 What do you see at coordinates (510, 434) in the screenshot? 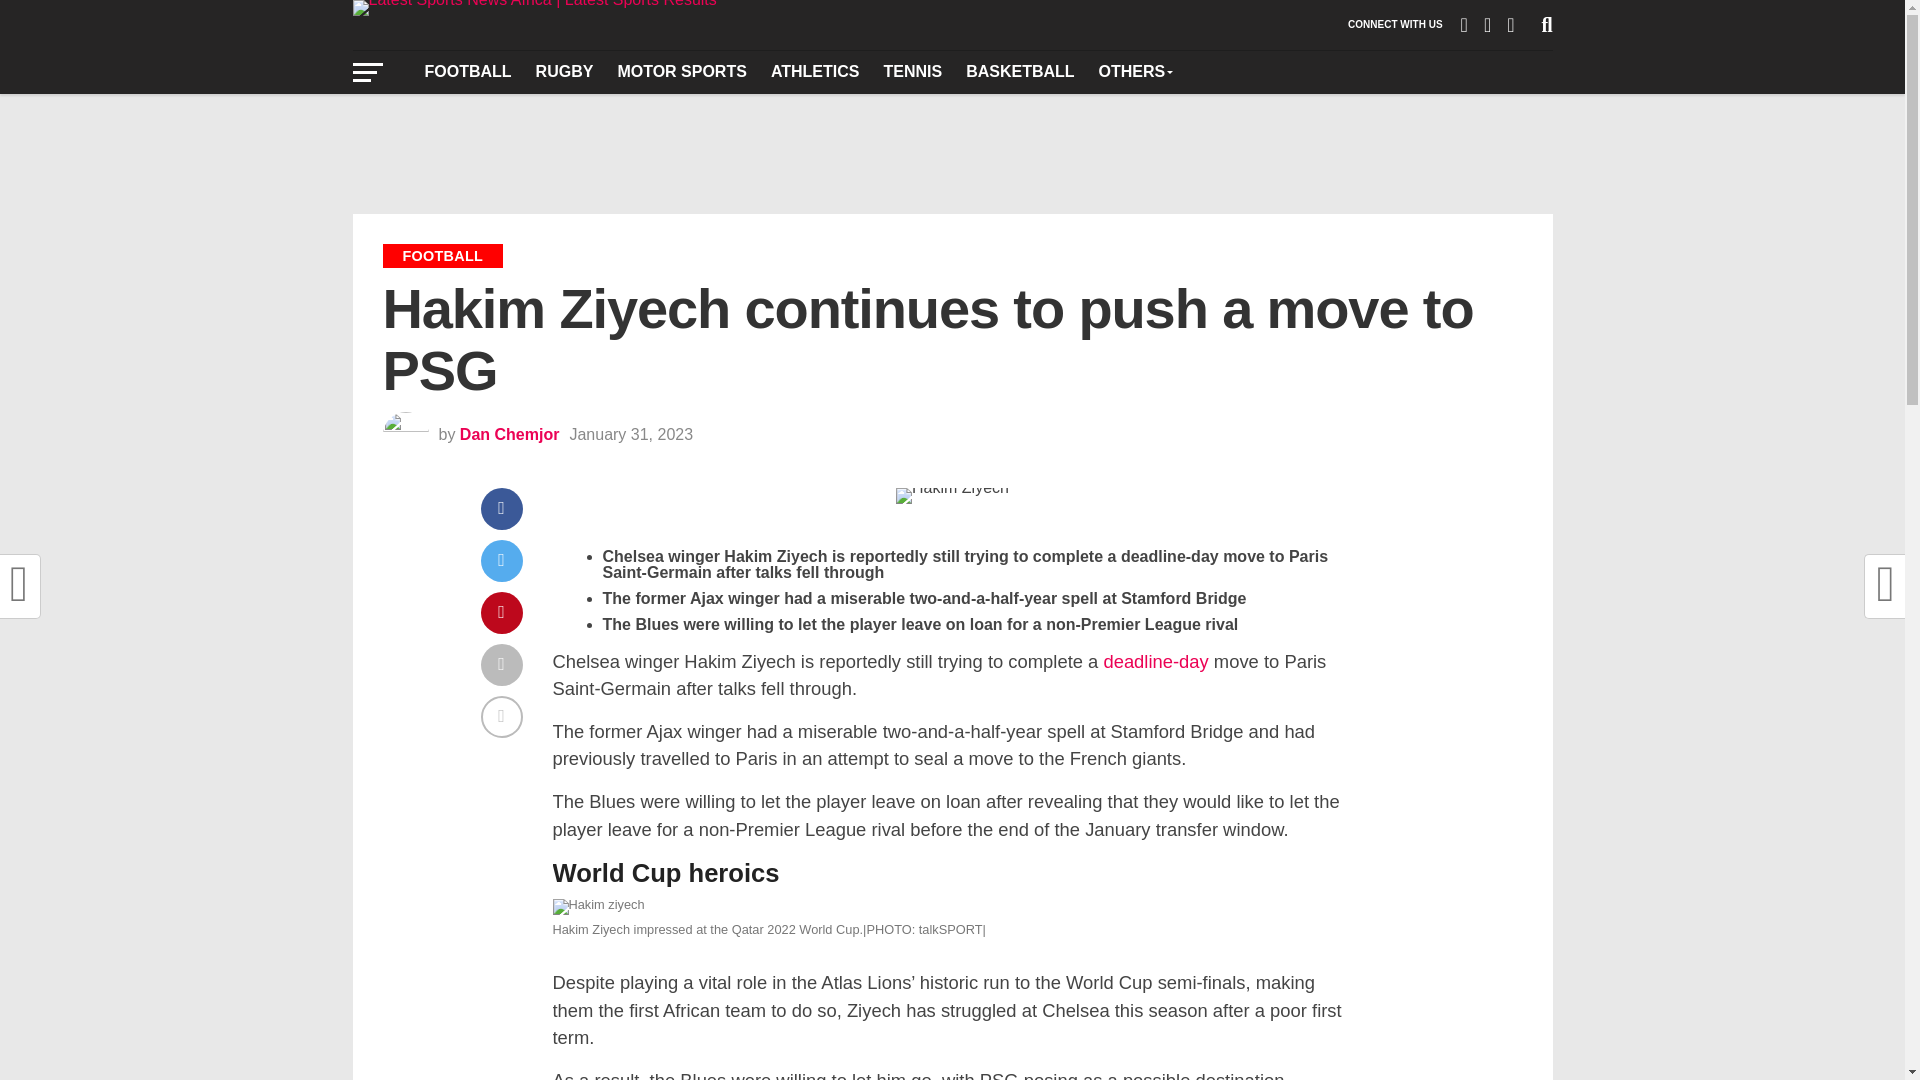
I see `Posts by Dan Chemjor` at bounding box center [510, 434].